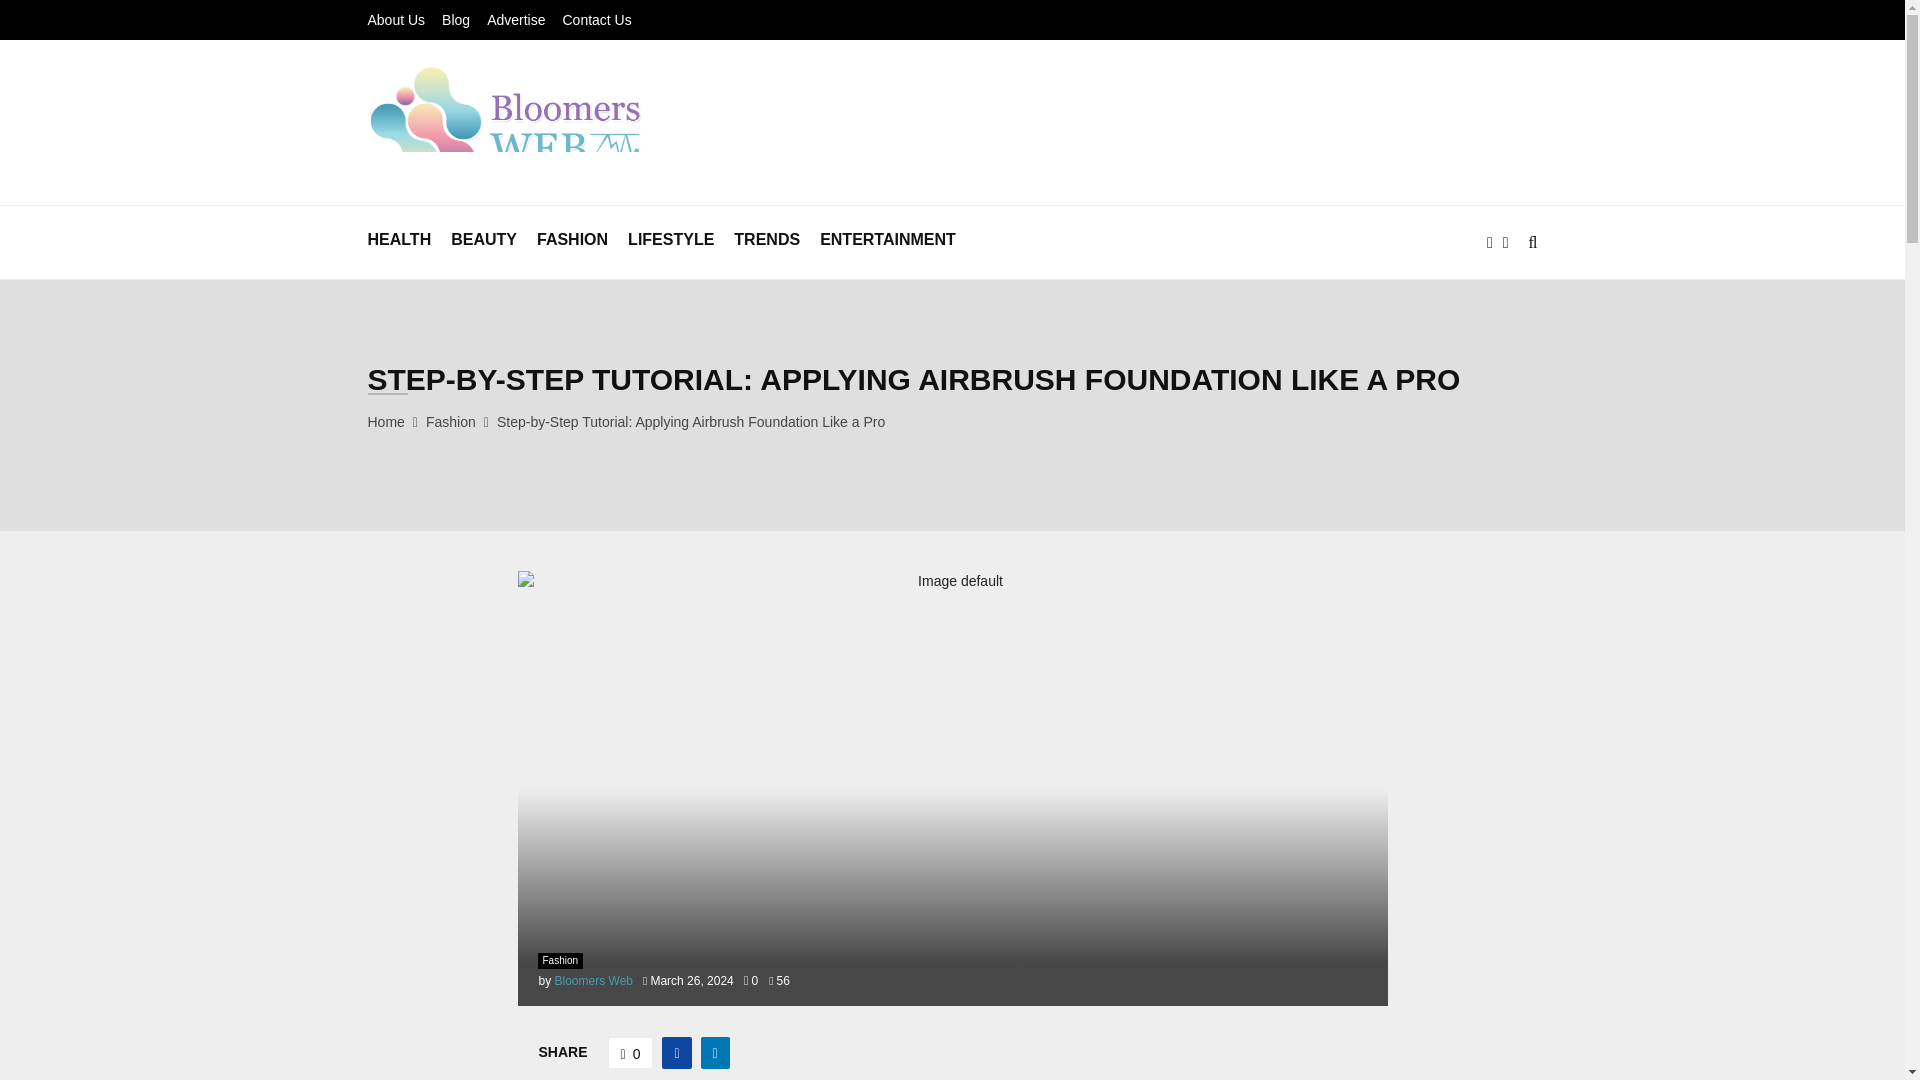 This screenshot has width=1920, height=1080. Describe the element at coordinates (572, 242) in the screenshot. I see `FASHION` at that location.